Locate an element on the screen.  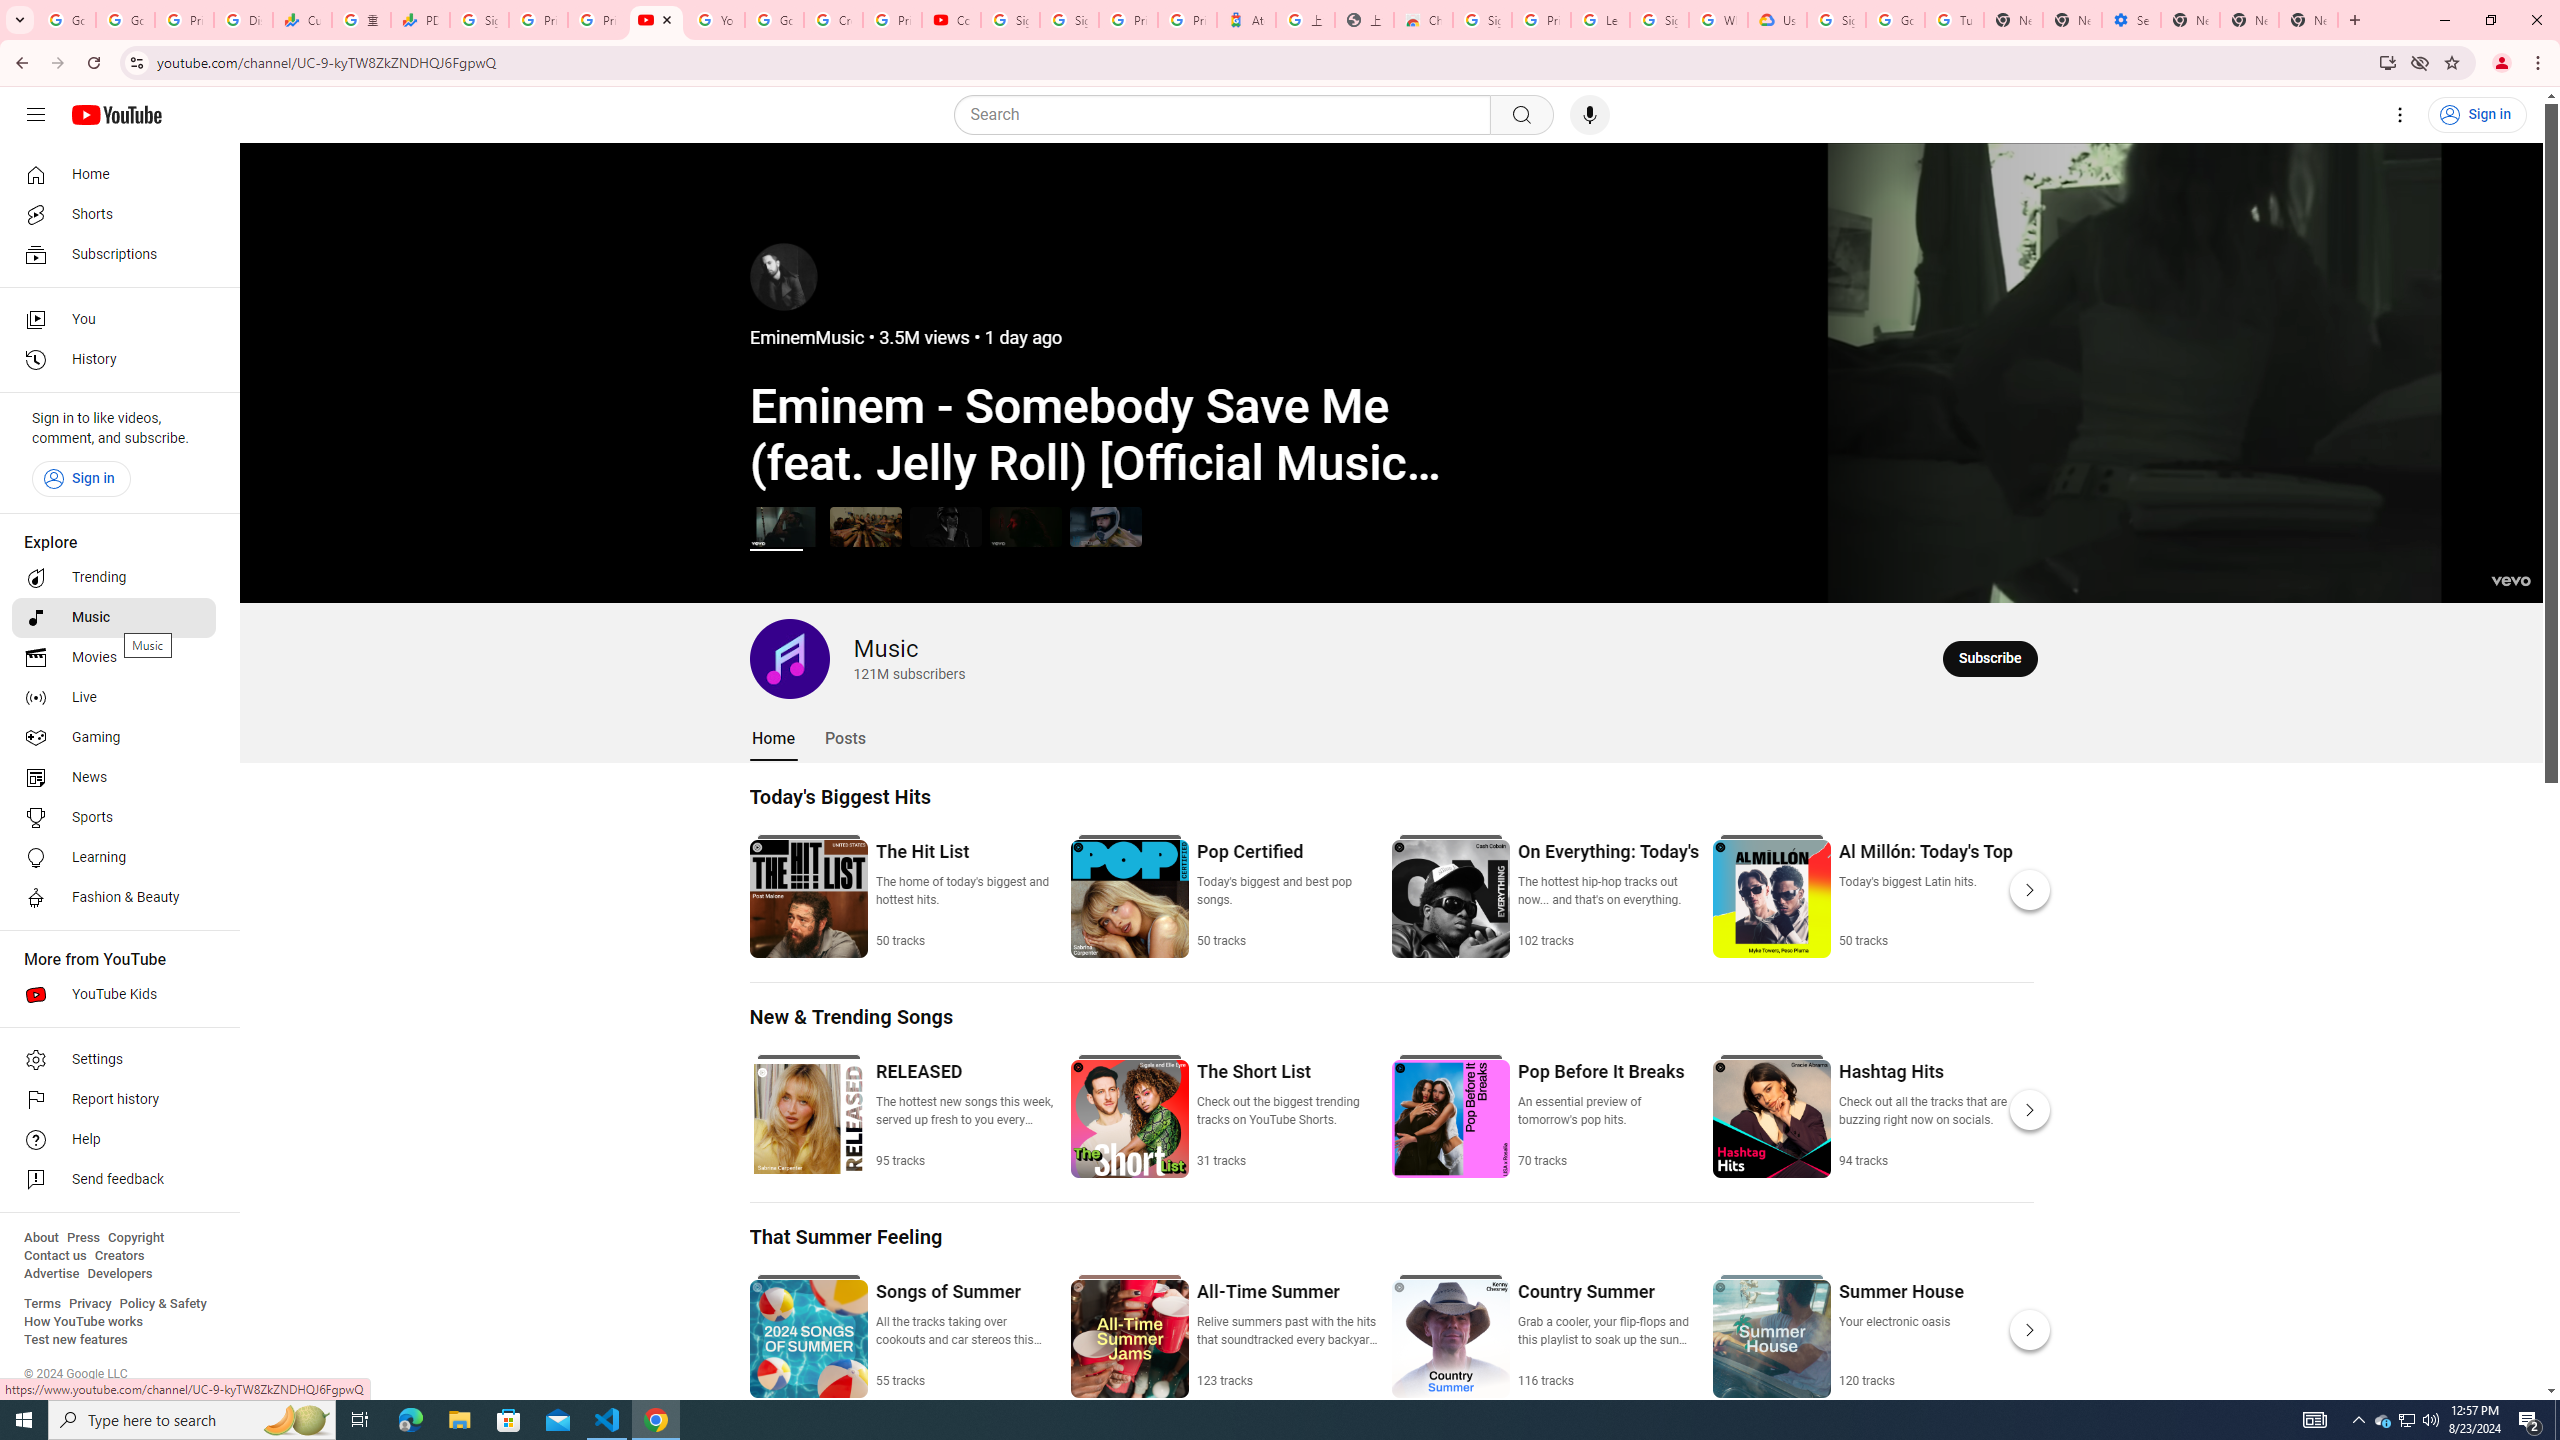
Settings - Addresses and more is located at coordinates (2132, 20).